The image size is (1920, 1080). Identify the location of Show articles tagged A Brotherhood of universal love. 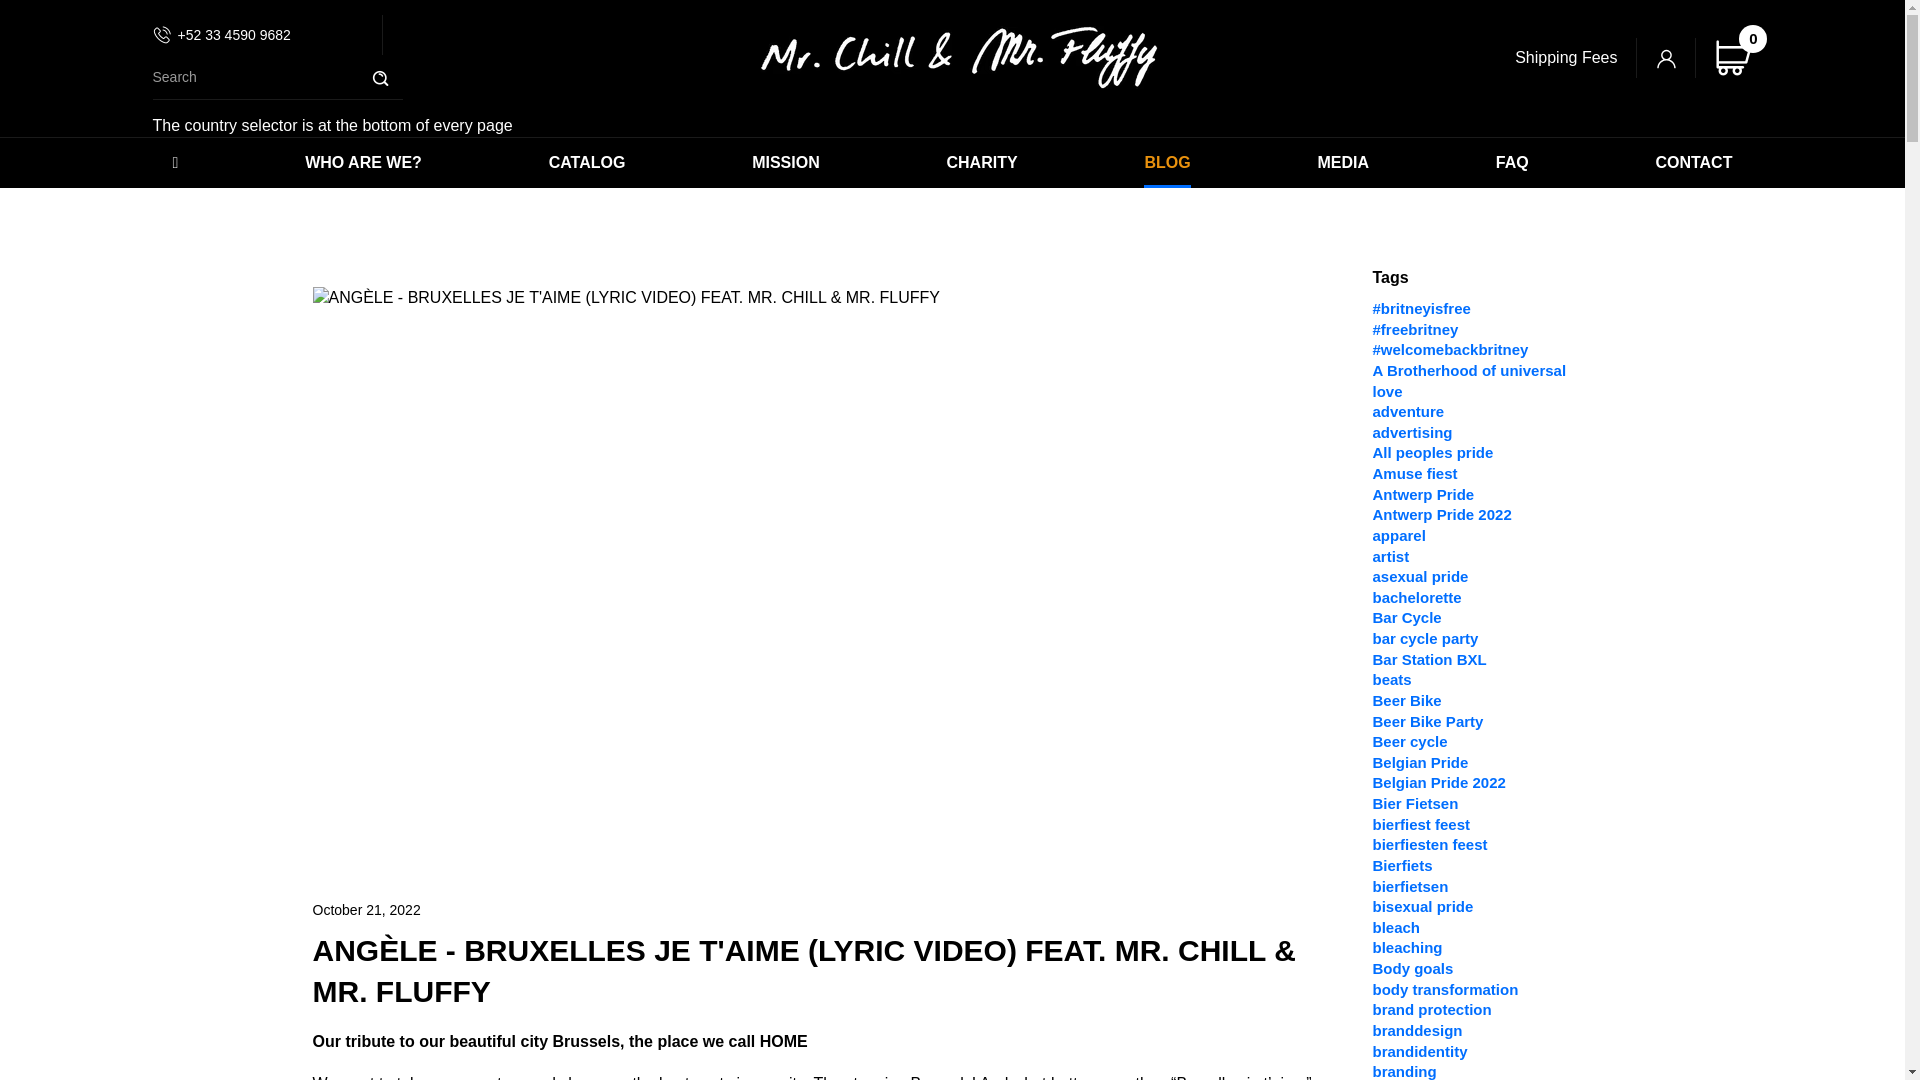
(1469, 380).